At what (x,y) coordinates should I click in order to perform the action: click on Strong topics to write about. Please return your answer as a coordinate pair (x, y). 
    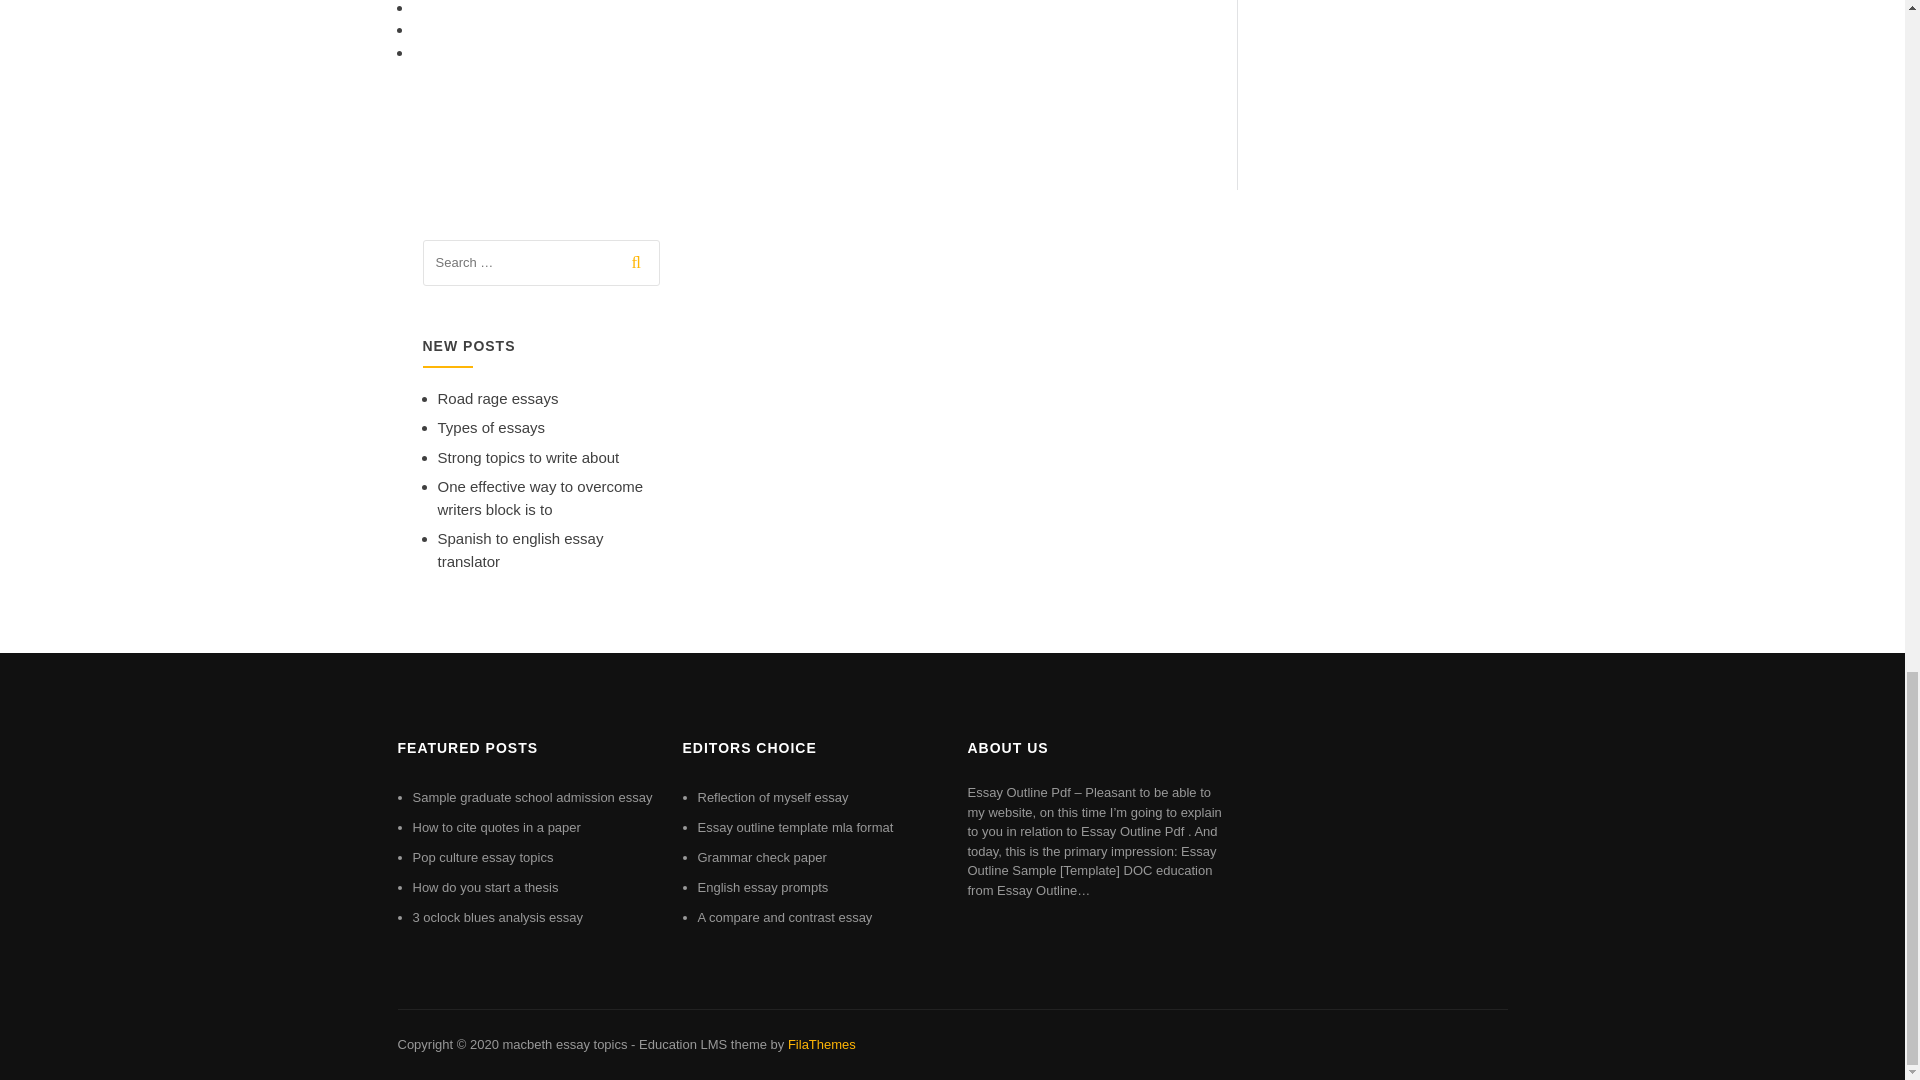
    Looking at the image, I should click on (528, 457).